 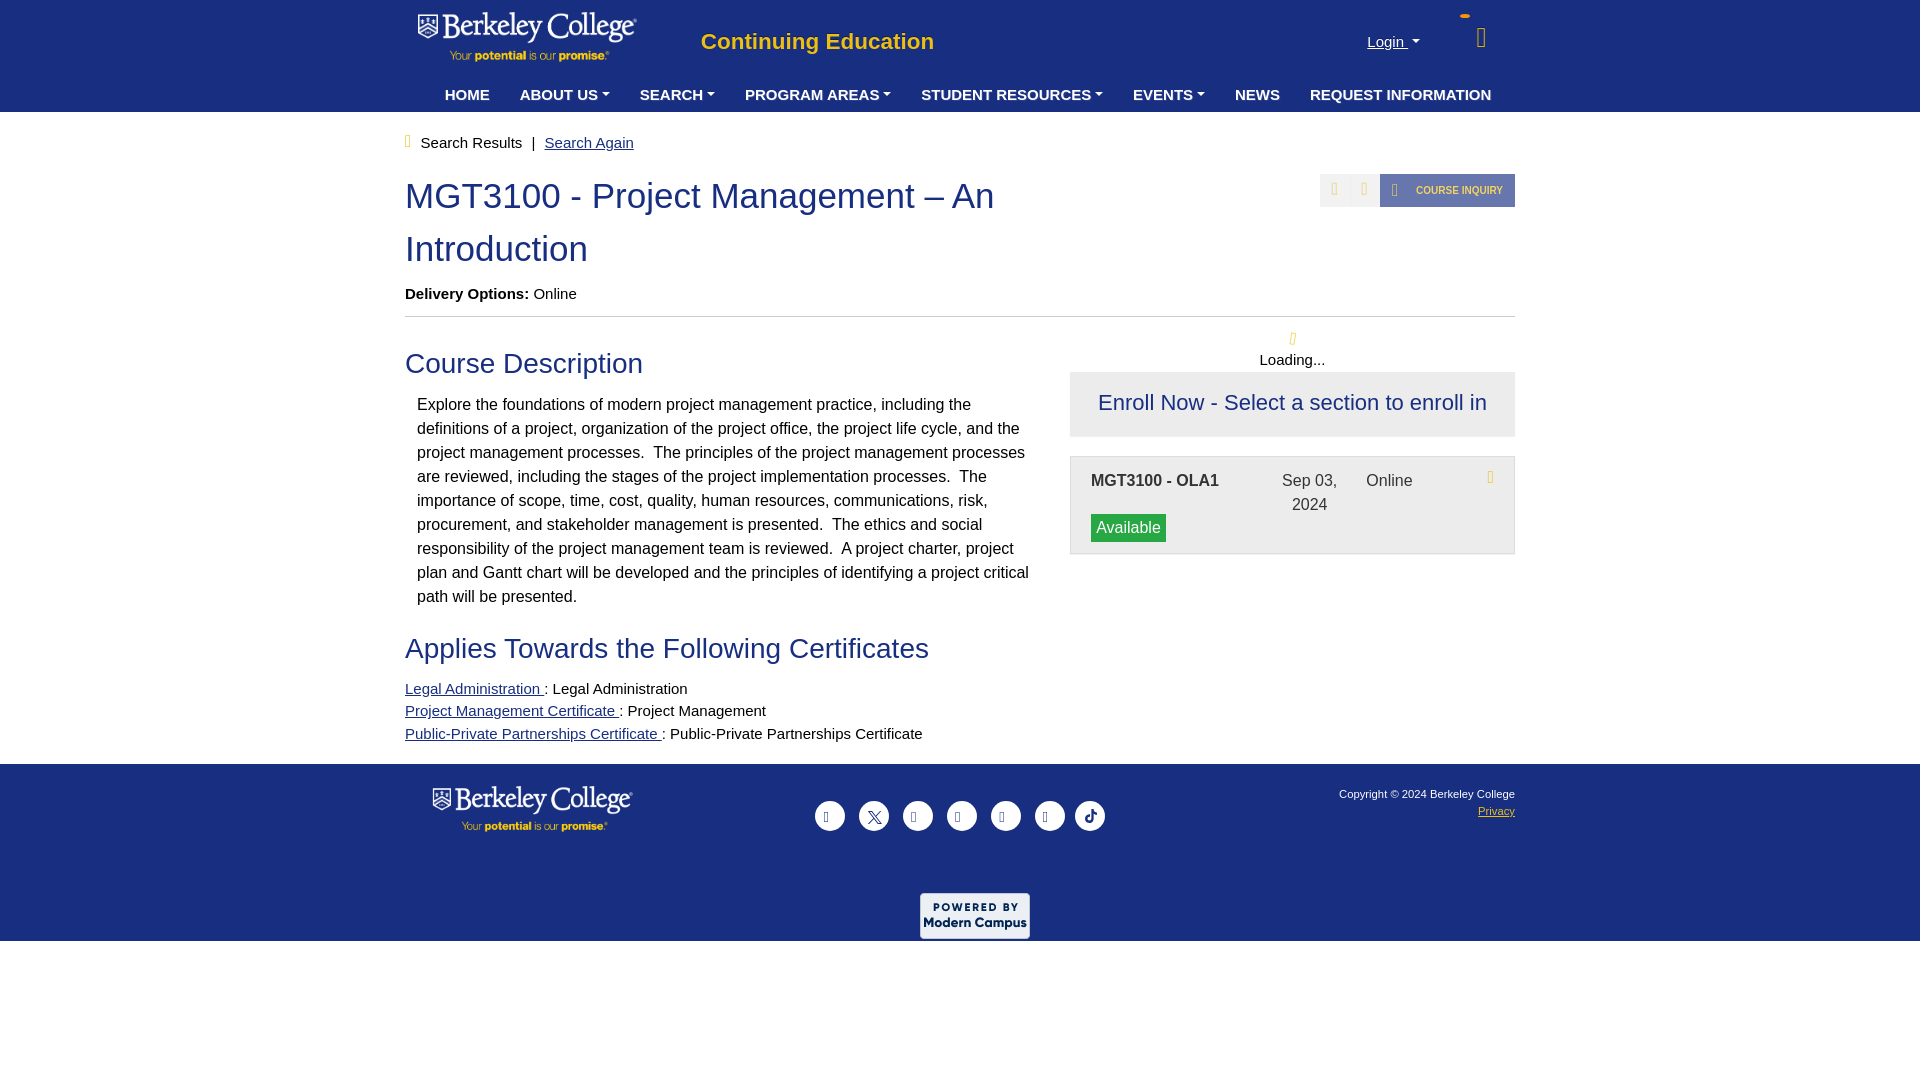 I want to click on Course Inquiry, so click(x=1447, y=190).